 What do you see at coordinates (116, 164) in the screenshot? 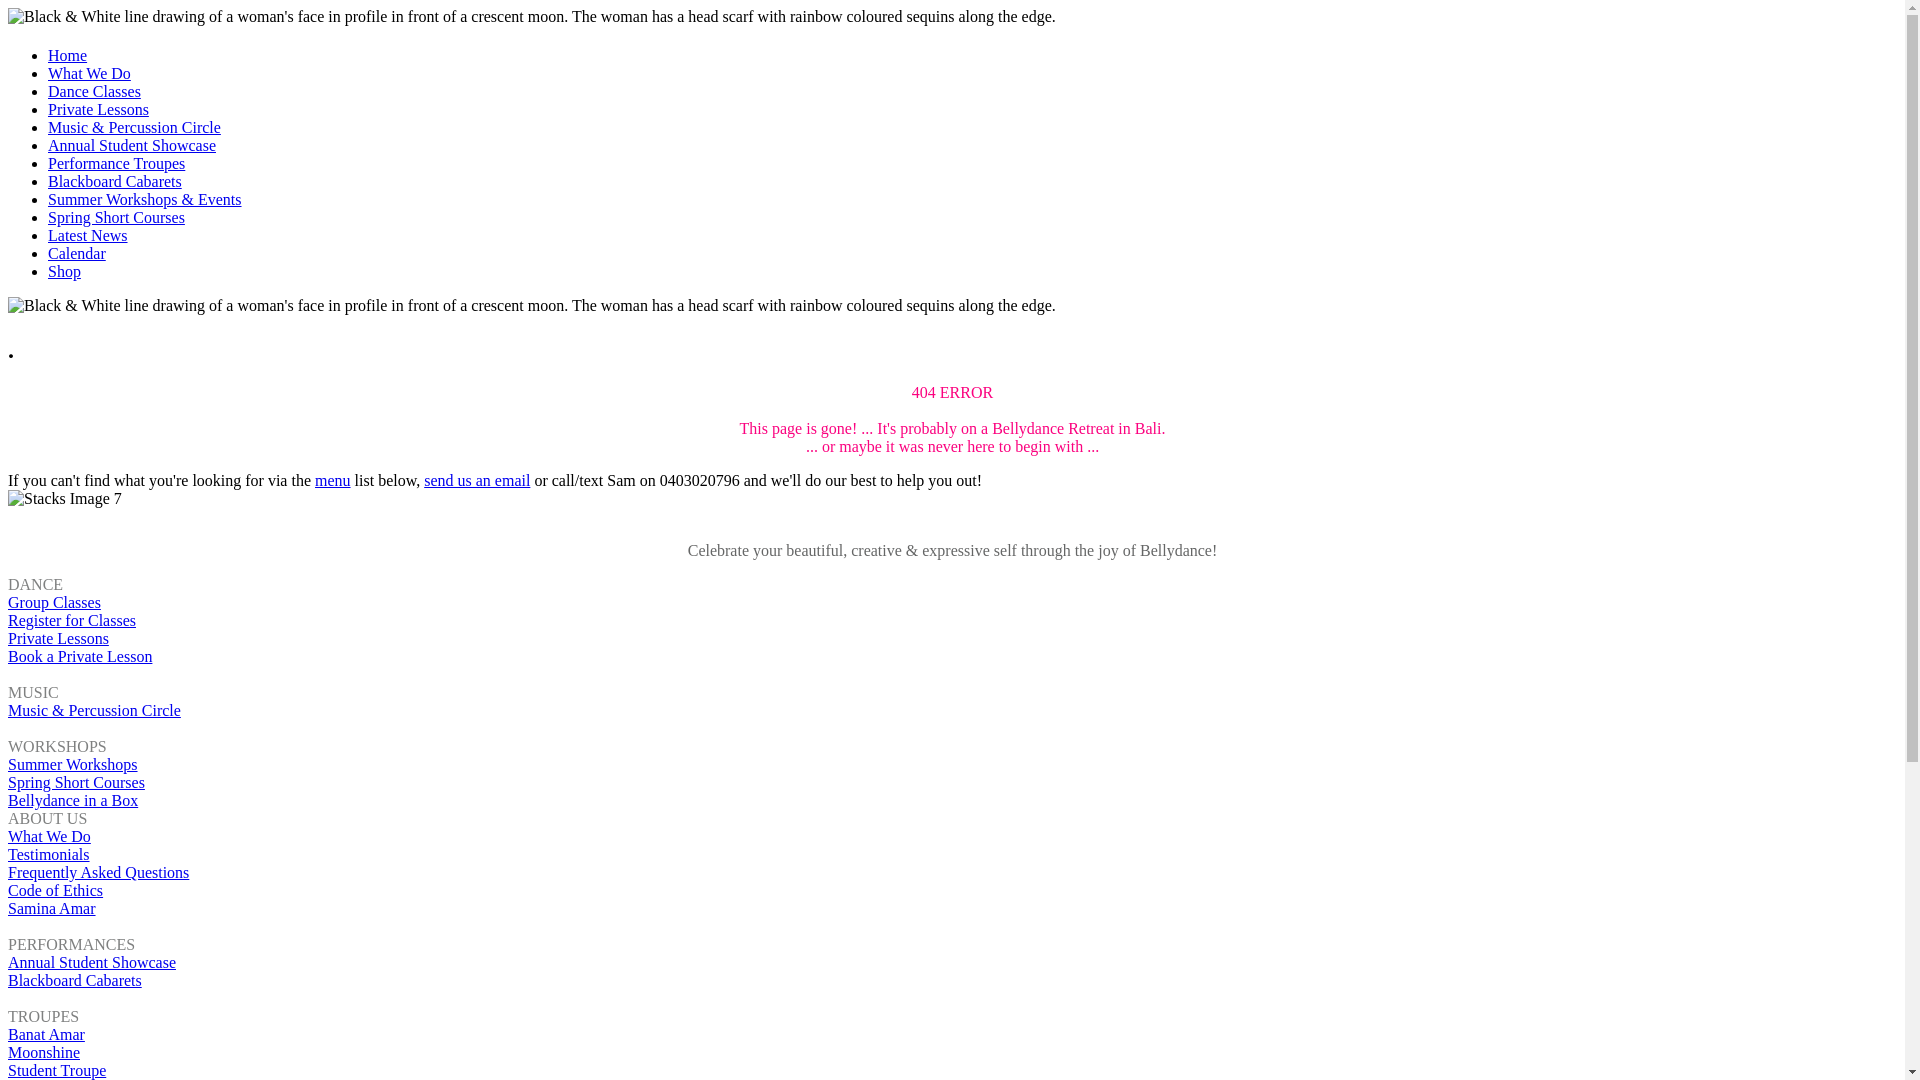
I see `Performance Troupes` at bounding box center [116, 164].